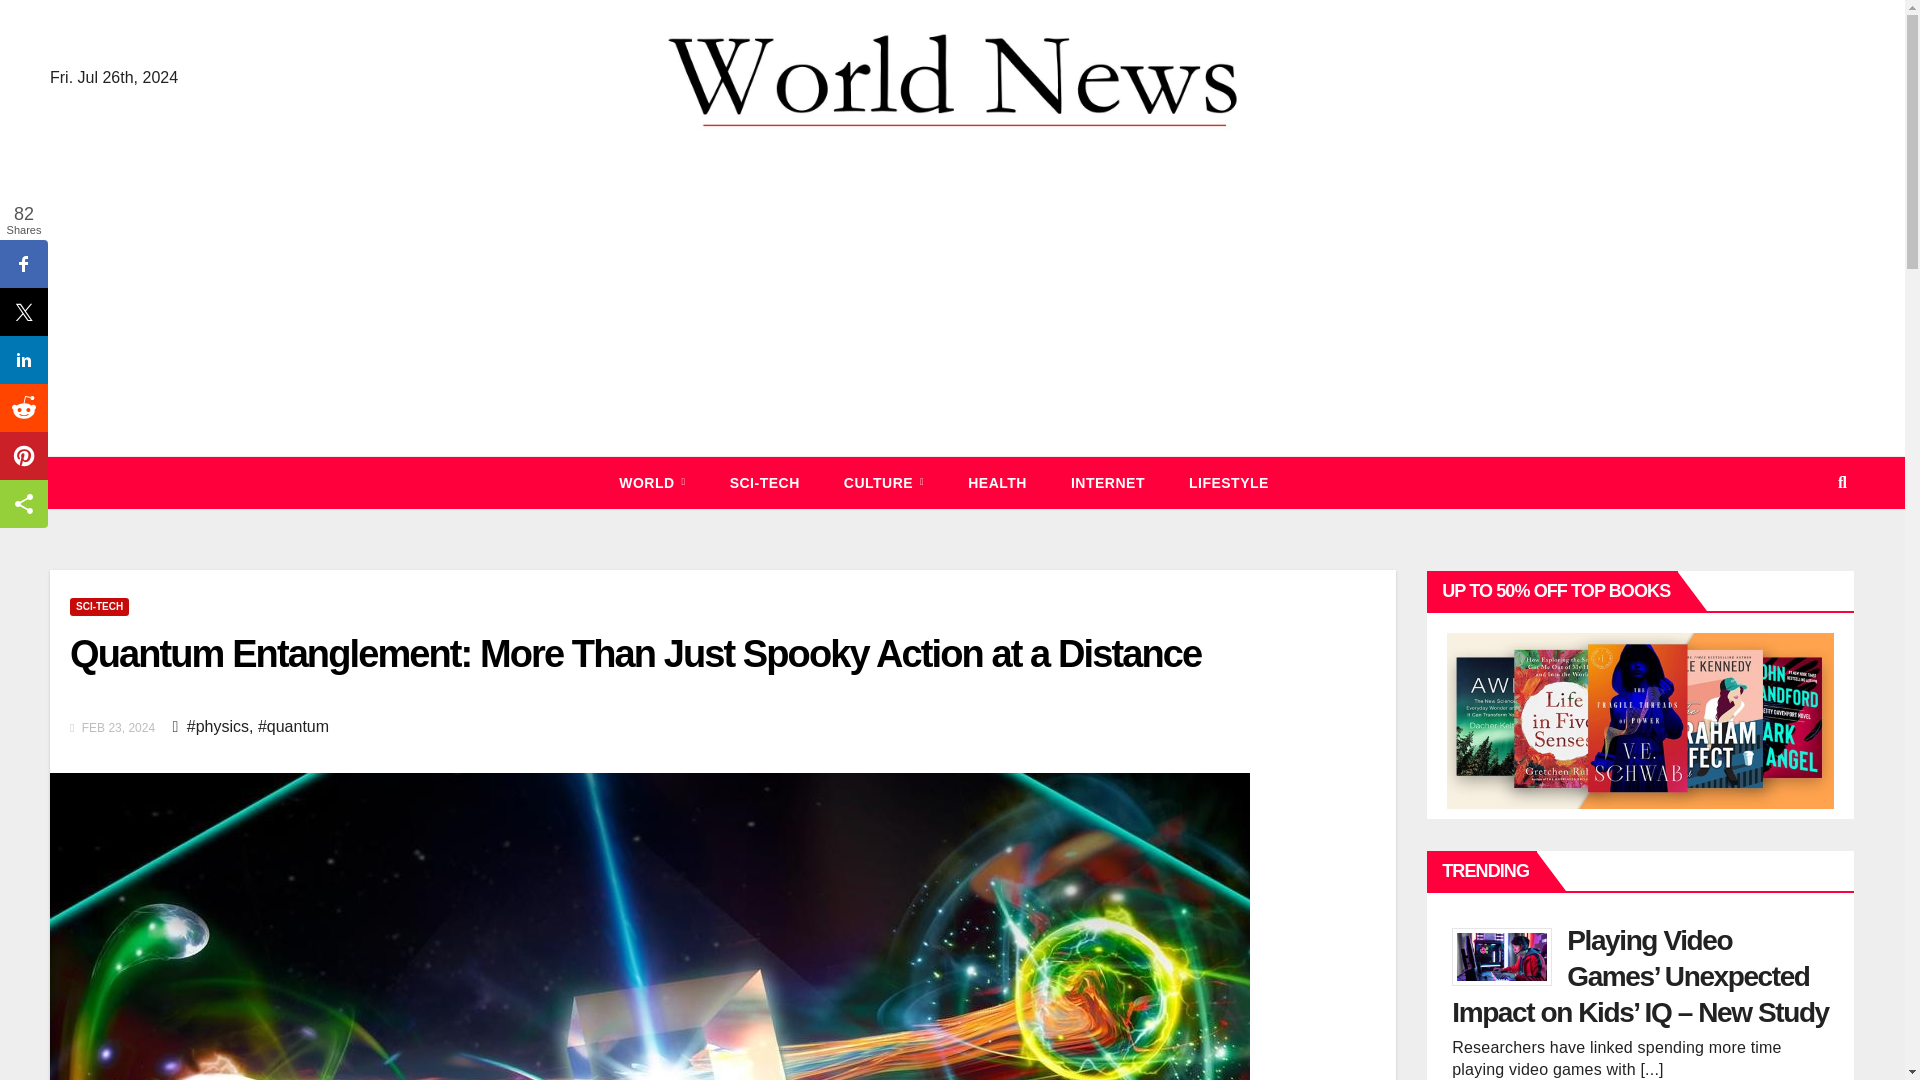  I want to click on LIFESTYLE, so click(1228, 482).